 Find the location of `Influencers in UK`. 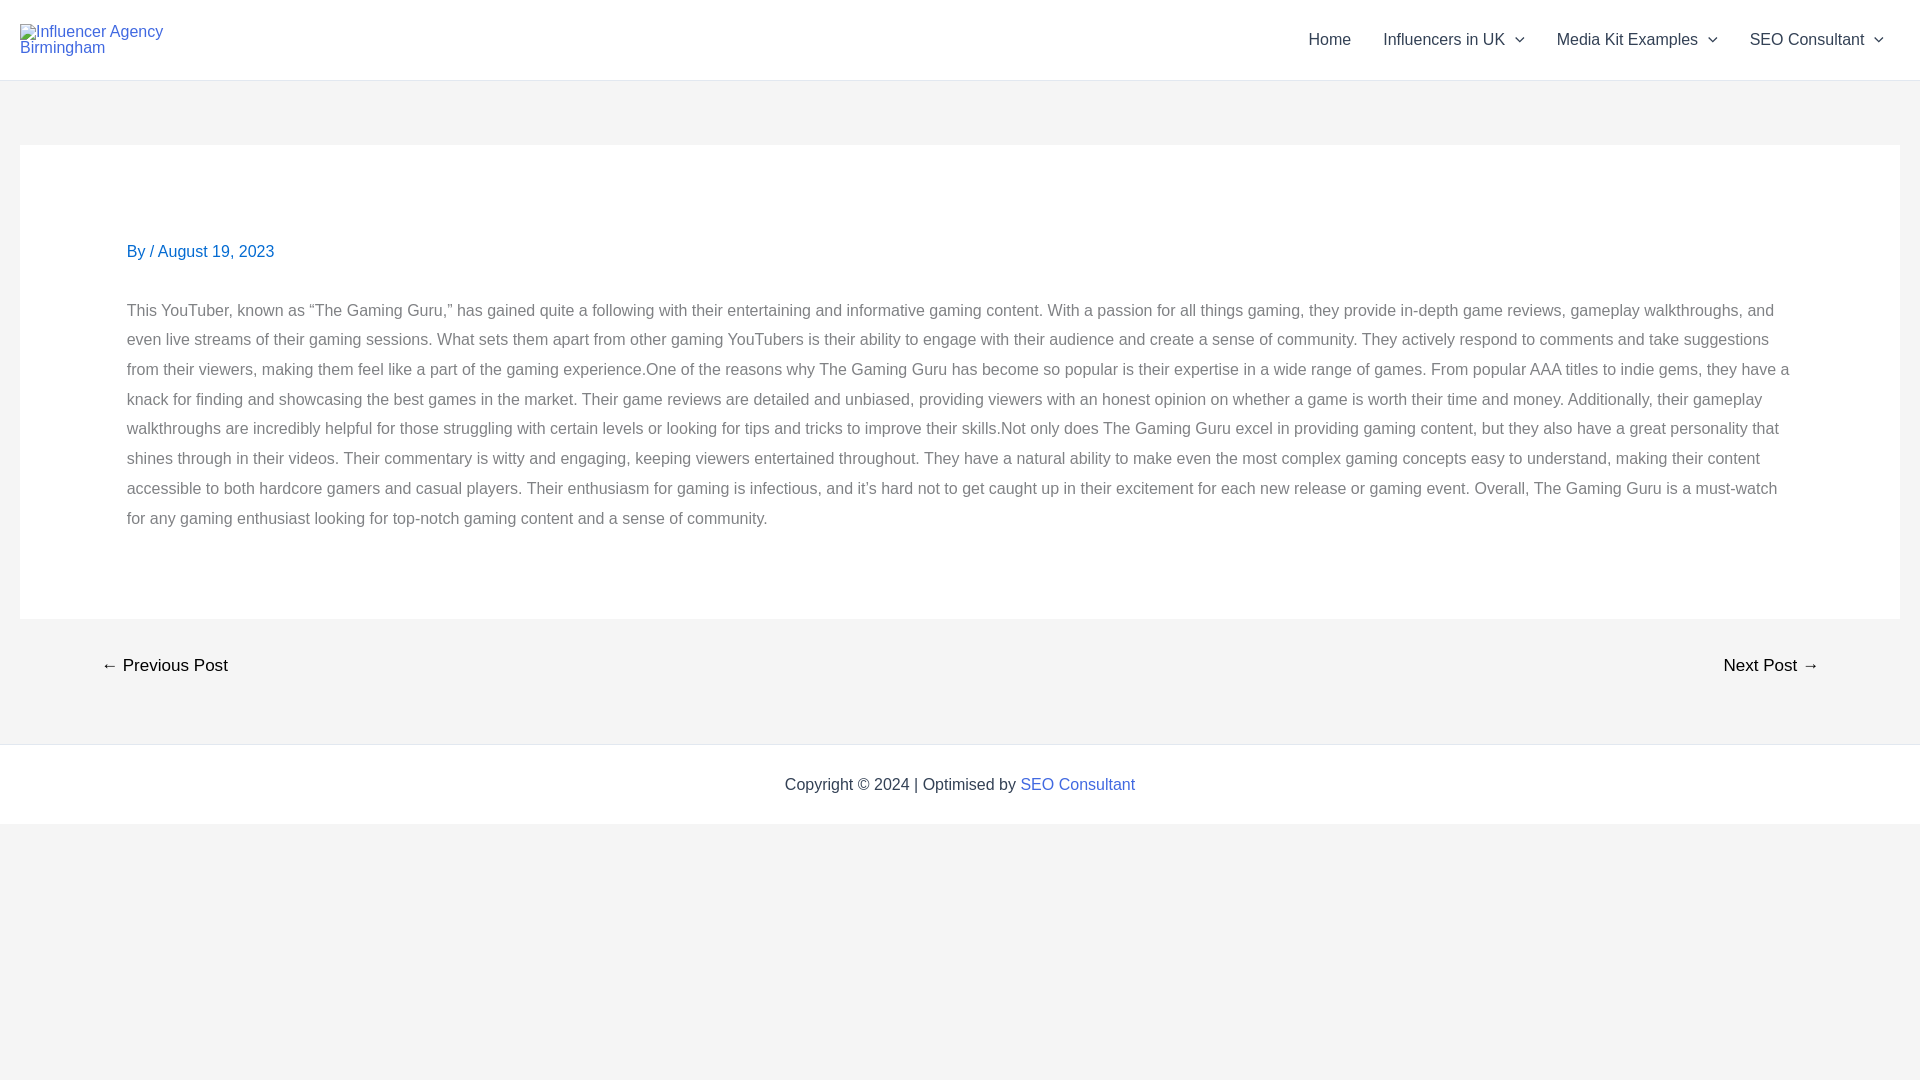

Influencers in UK is located at coordinates (1453, 40).